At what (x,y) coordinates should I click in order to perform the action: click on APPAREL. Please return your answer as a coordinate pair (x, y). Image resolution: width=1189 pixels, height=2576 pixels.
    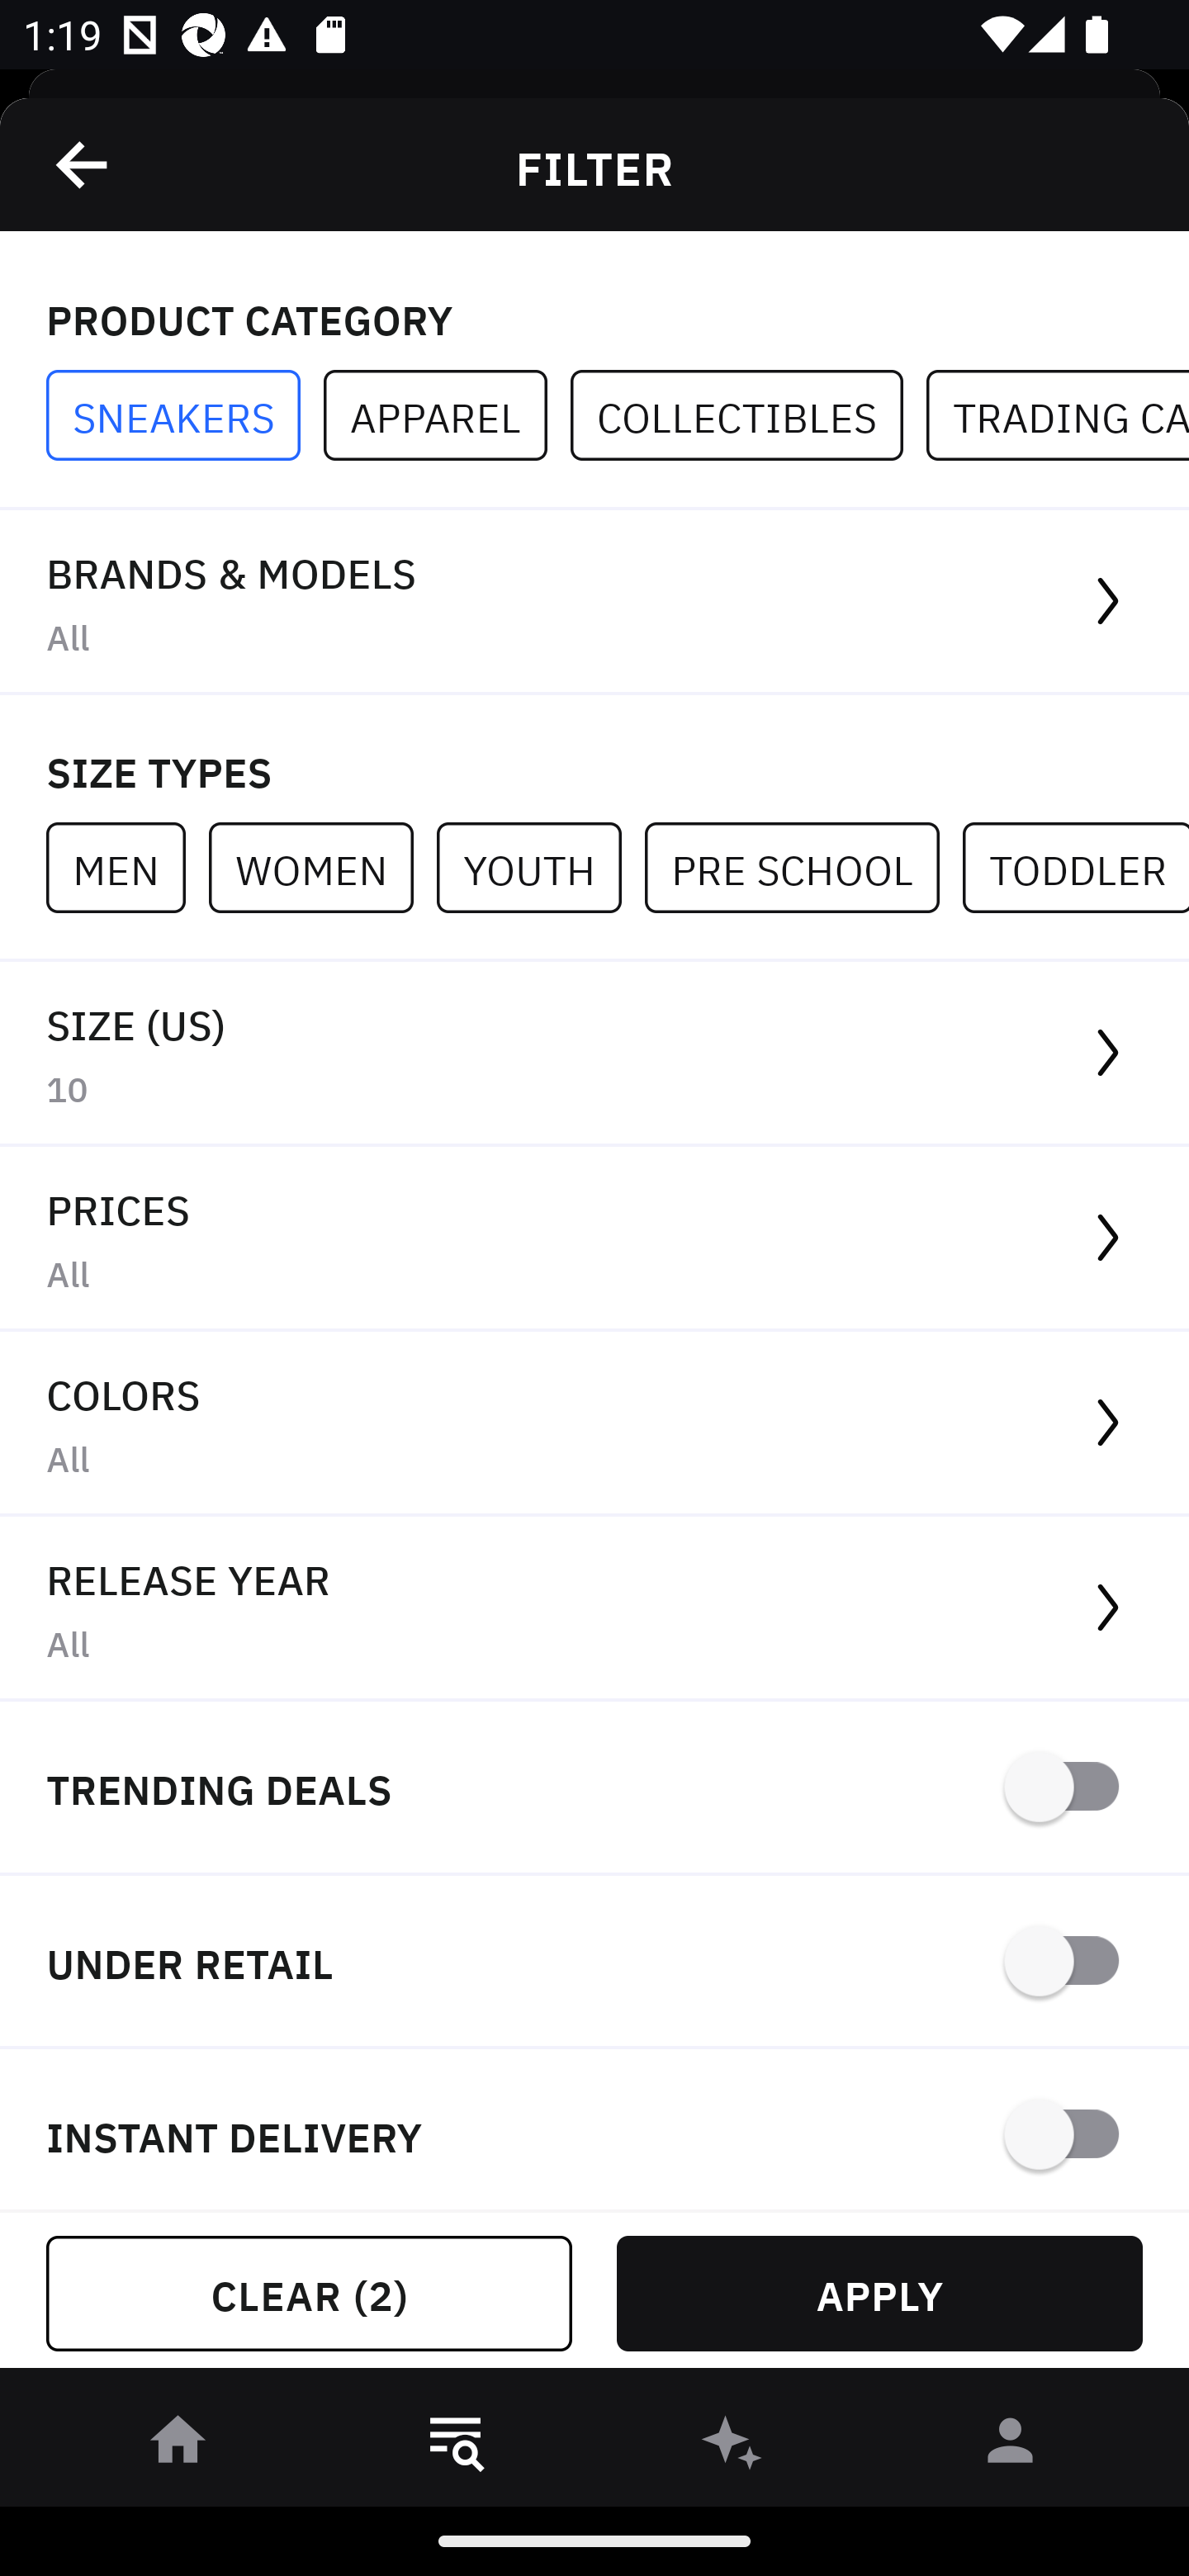
    Looking at the image, I should click on (447, 416).